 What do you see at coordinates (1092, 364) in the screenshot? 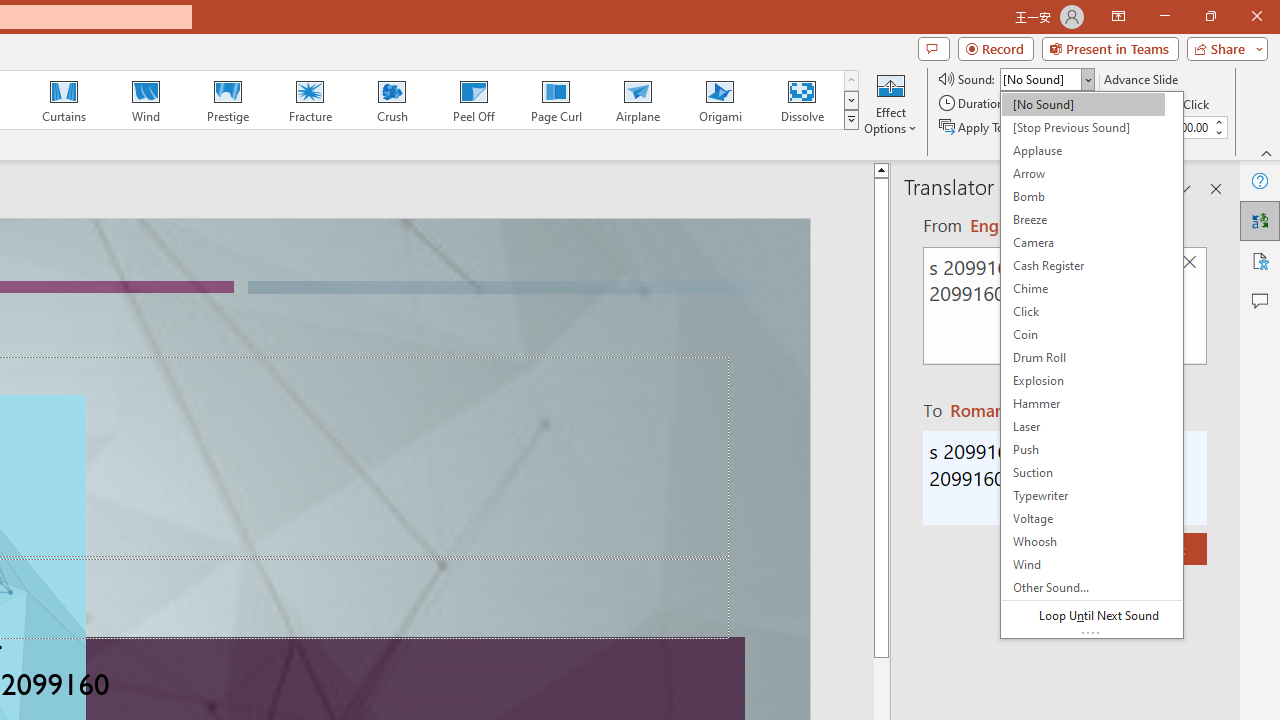
I see `Sound:` at bounding box center [1092, 364].